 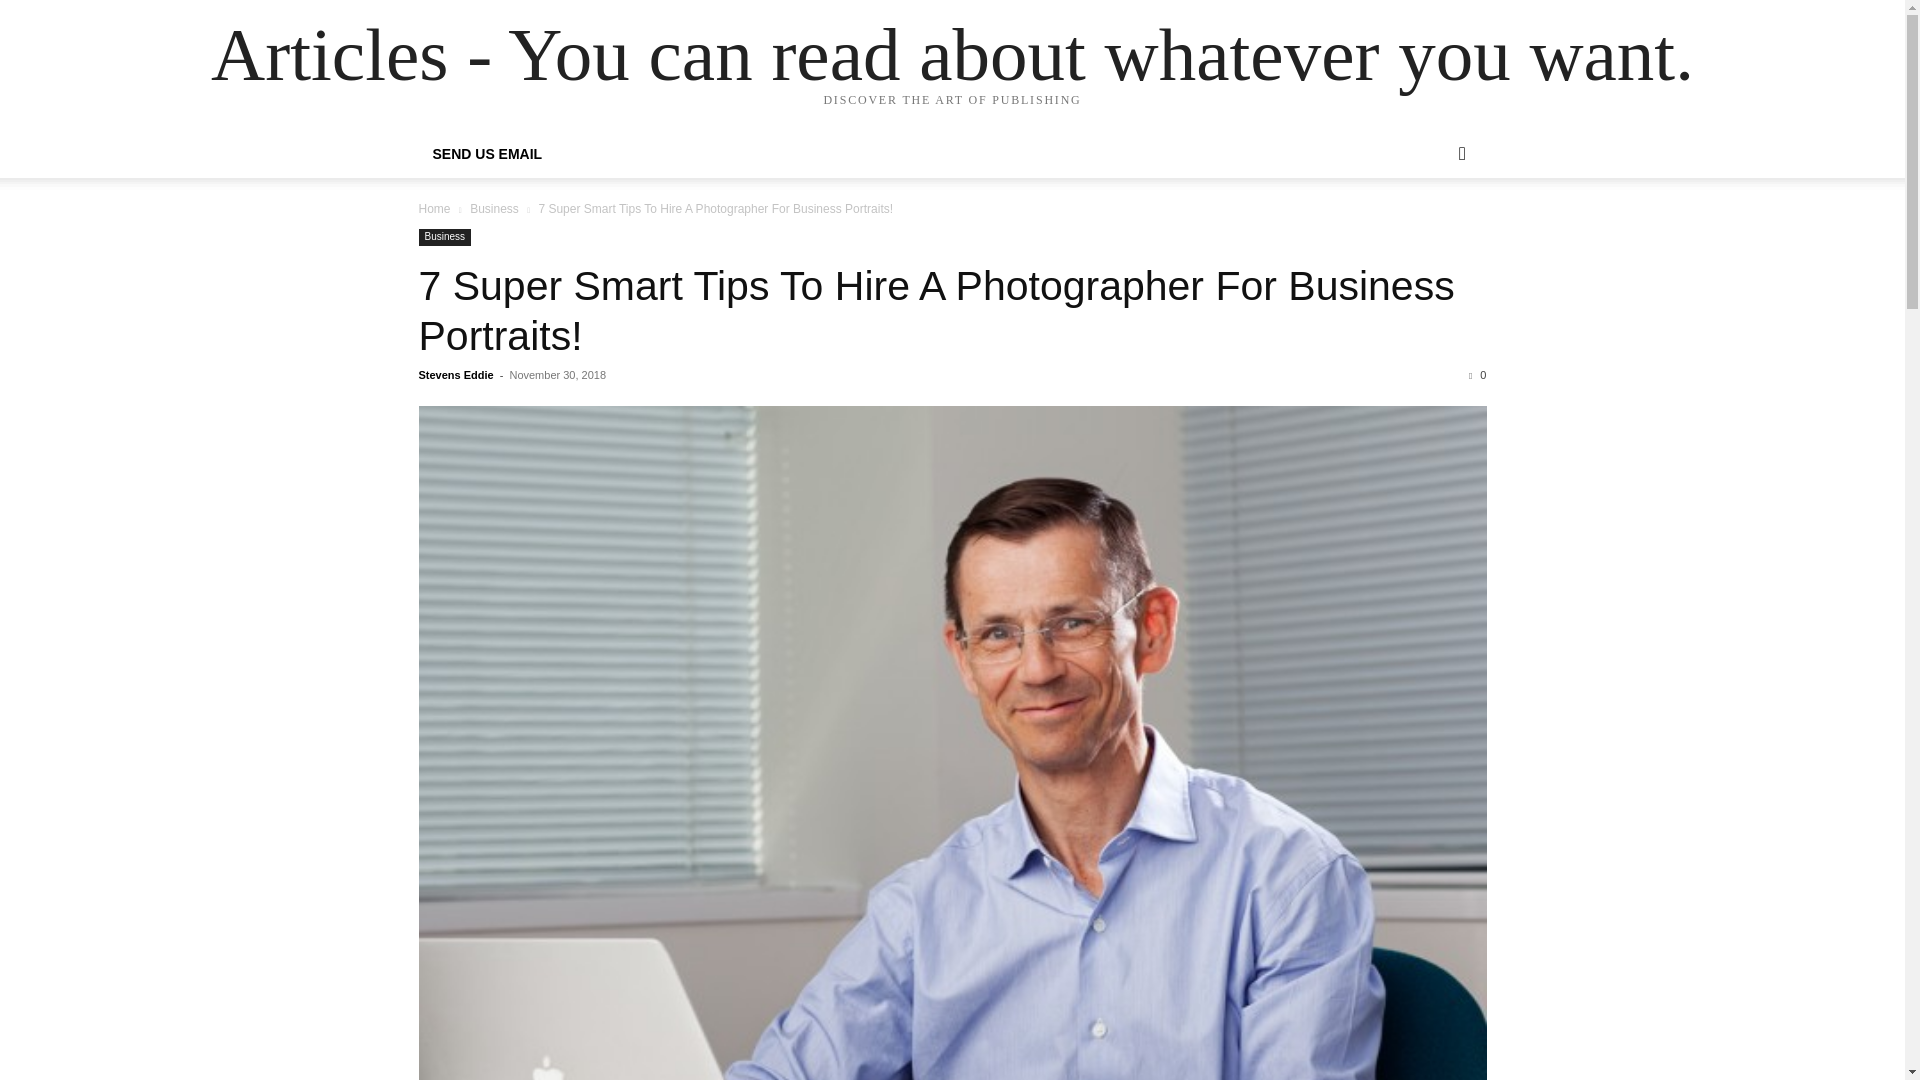 I want to click on SEND US EMAIL, so click(x=487, y=154).